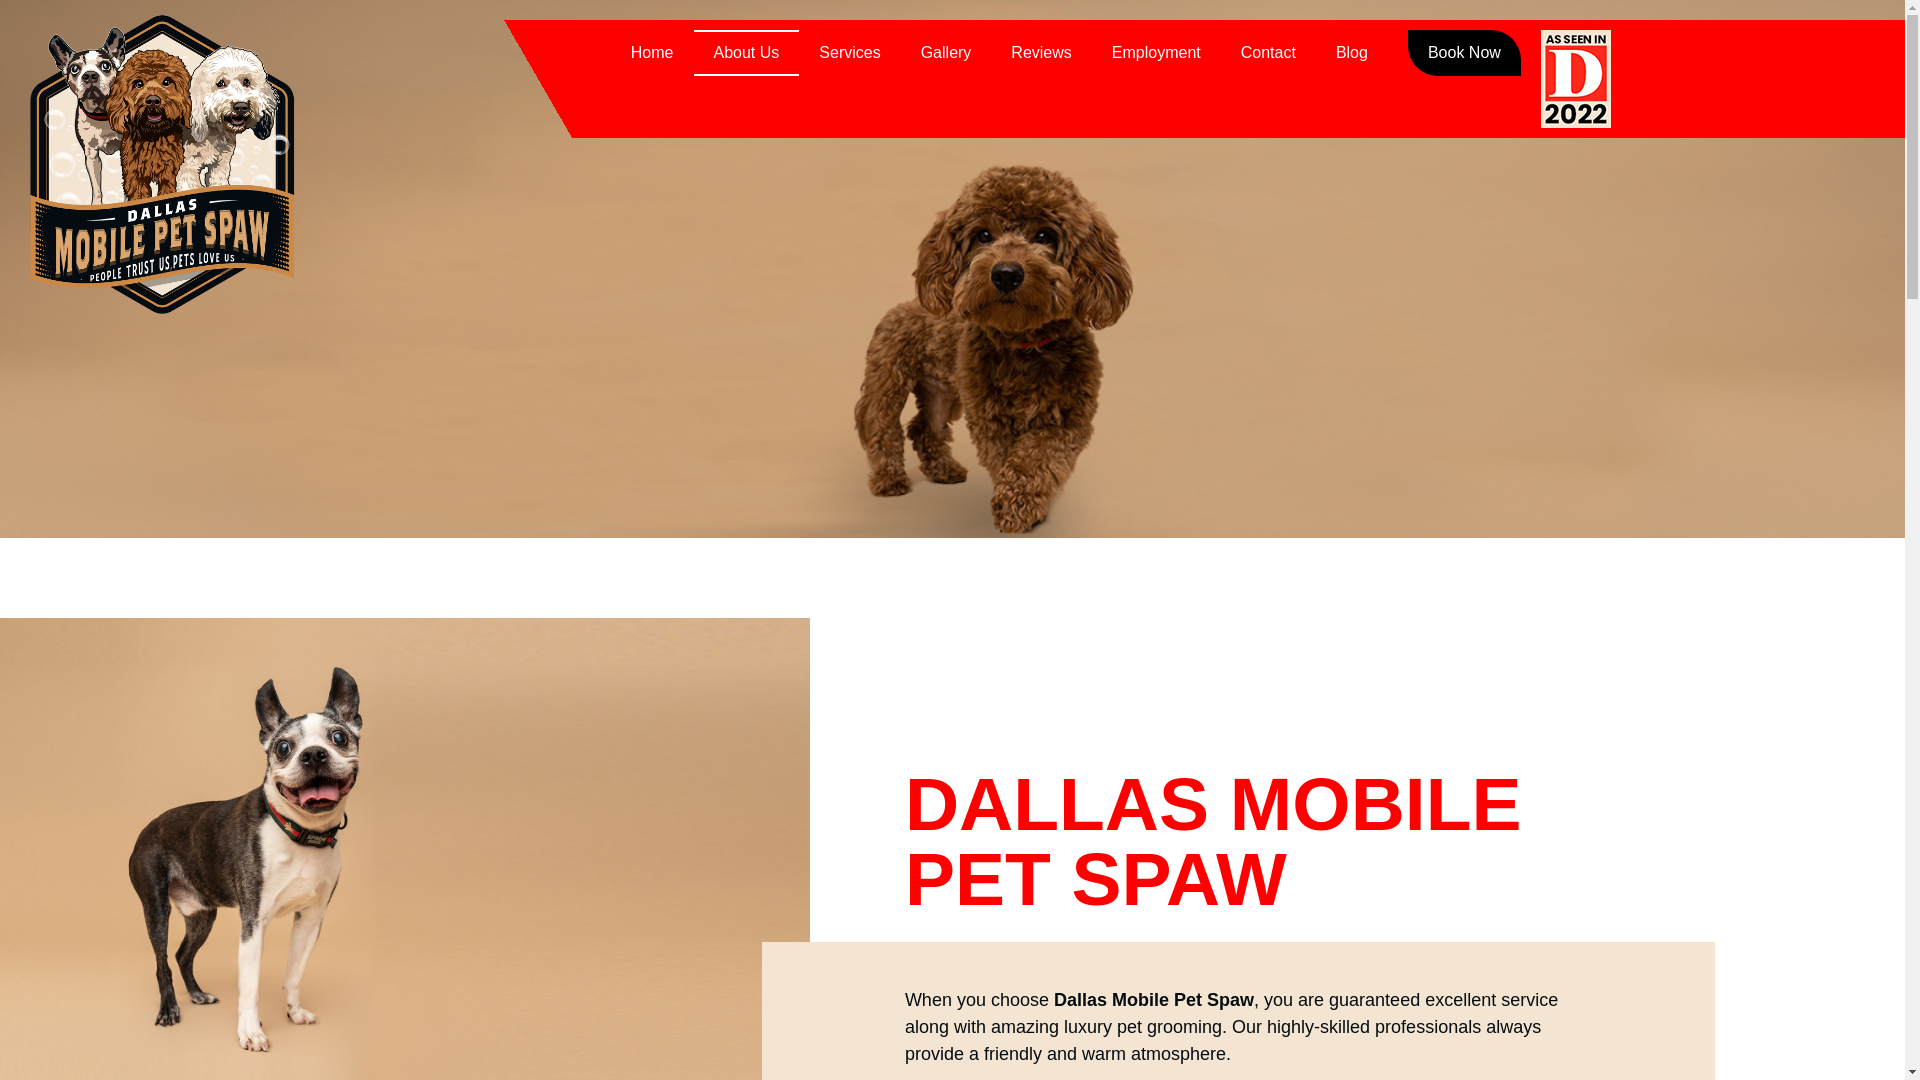 The height and width of the screenshot is (1080, 1920). What do you see at coordinates (1156, 52) in the screenshot?
I see `Employment` at bounding box center [1156, 52].